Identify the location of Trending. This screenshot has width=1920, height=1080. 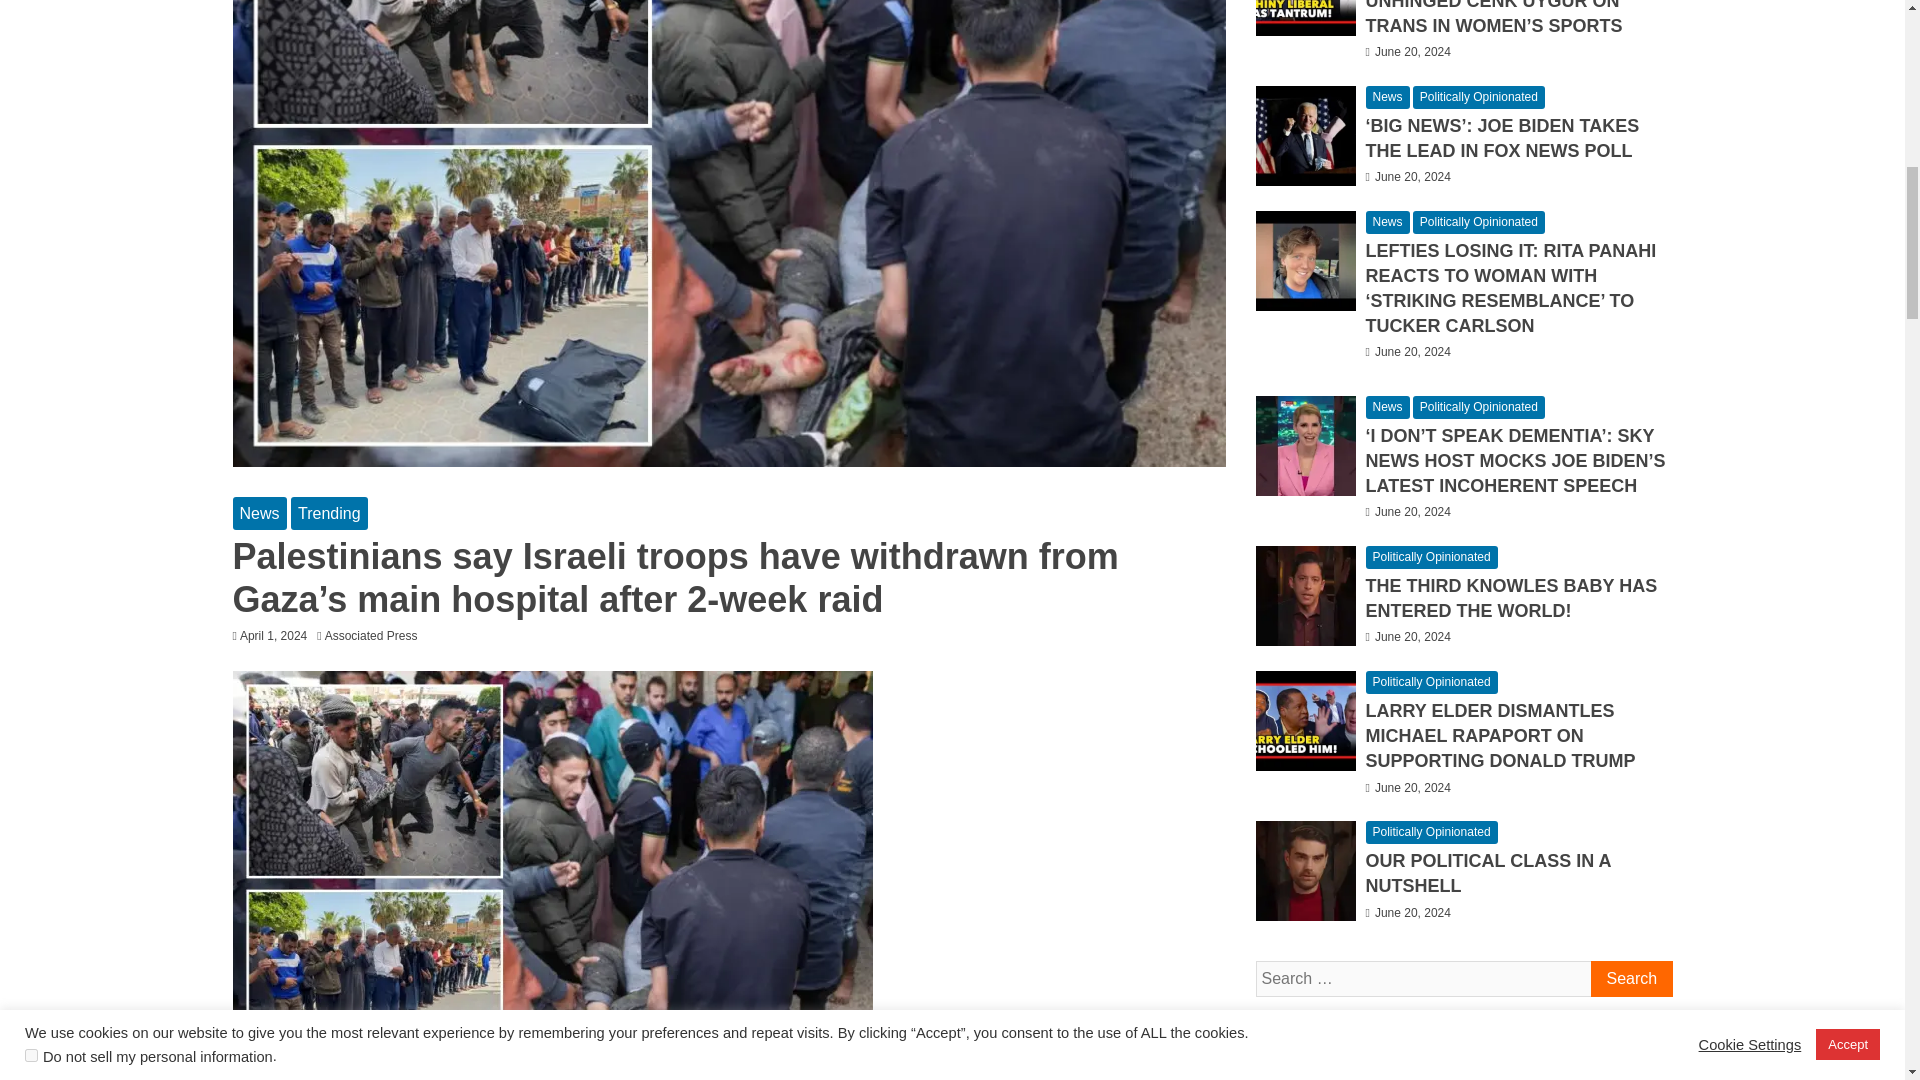
(330, 513).